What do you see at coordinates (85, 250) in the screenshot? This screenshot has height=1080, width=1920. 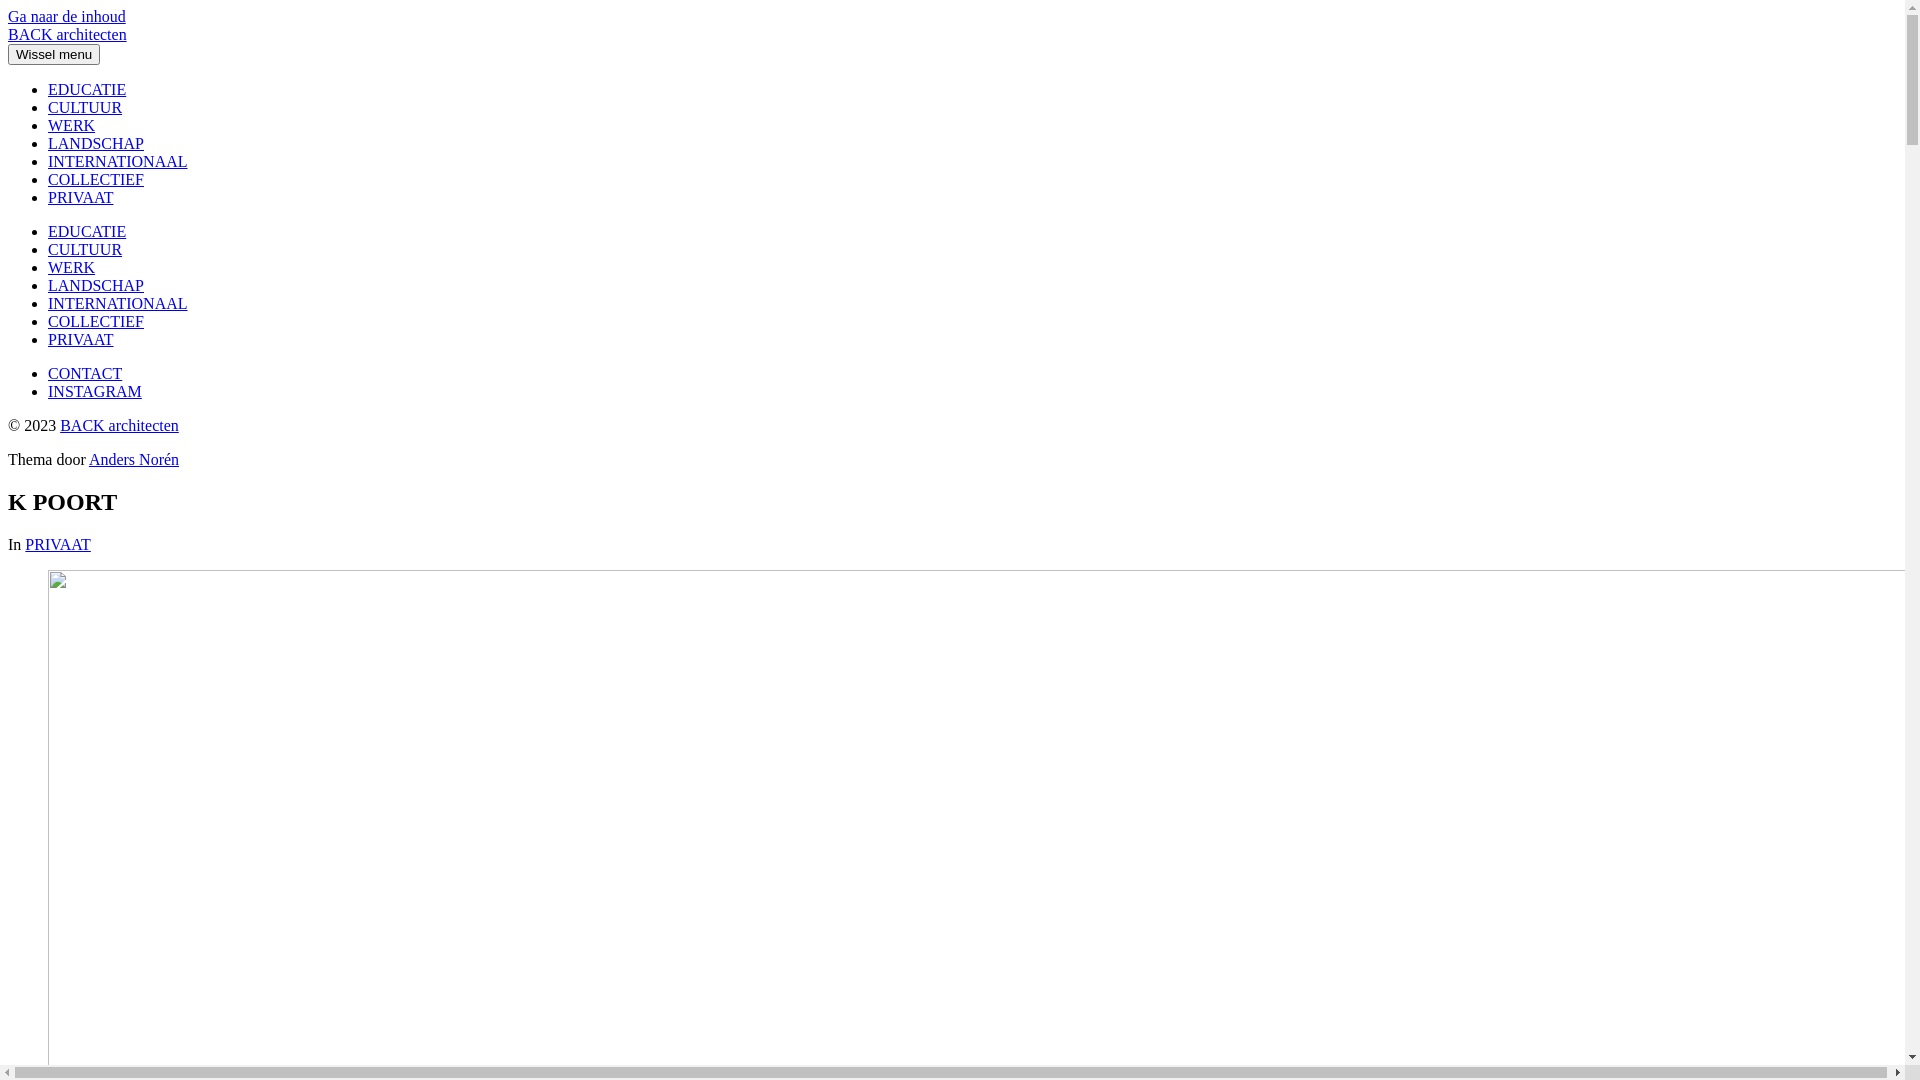 I see `CULTUUR` at bounding box center [85, 250].